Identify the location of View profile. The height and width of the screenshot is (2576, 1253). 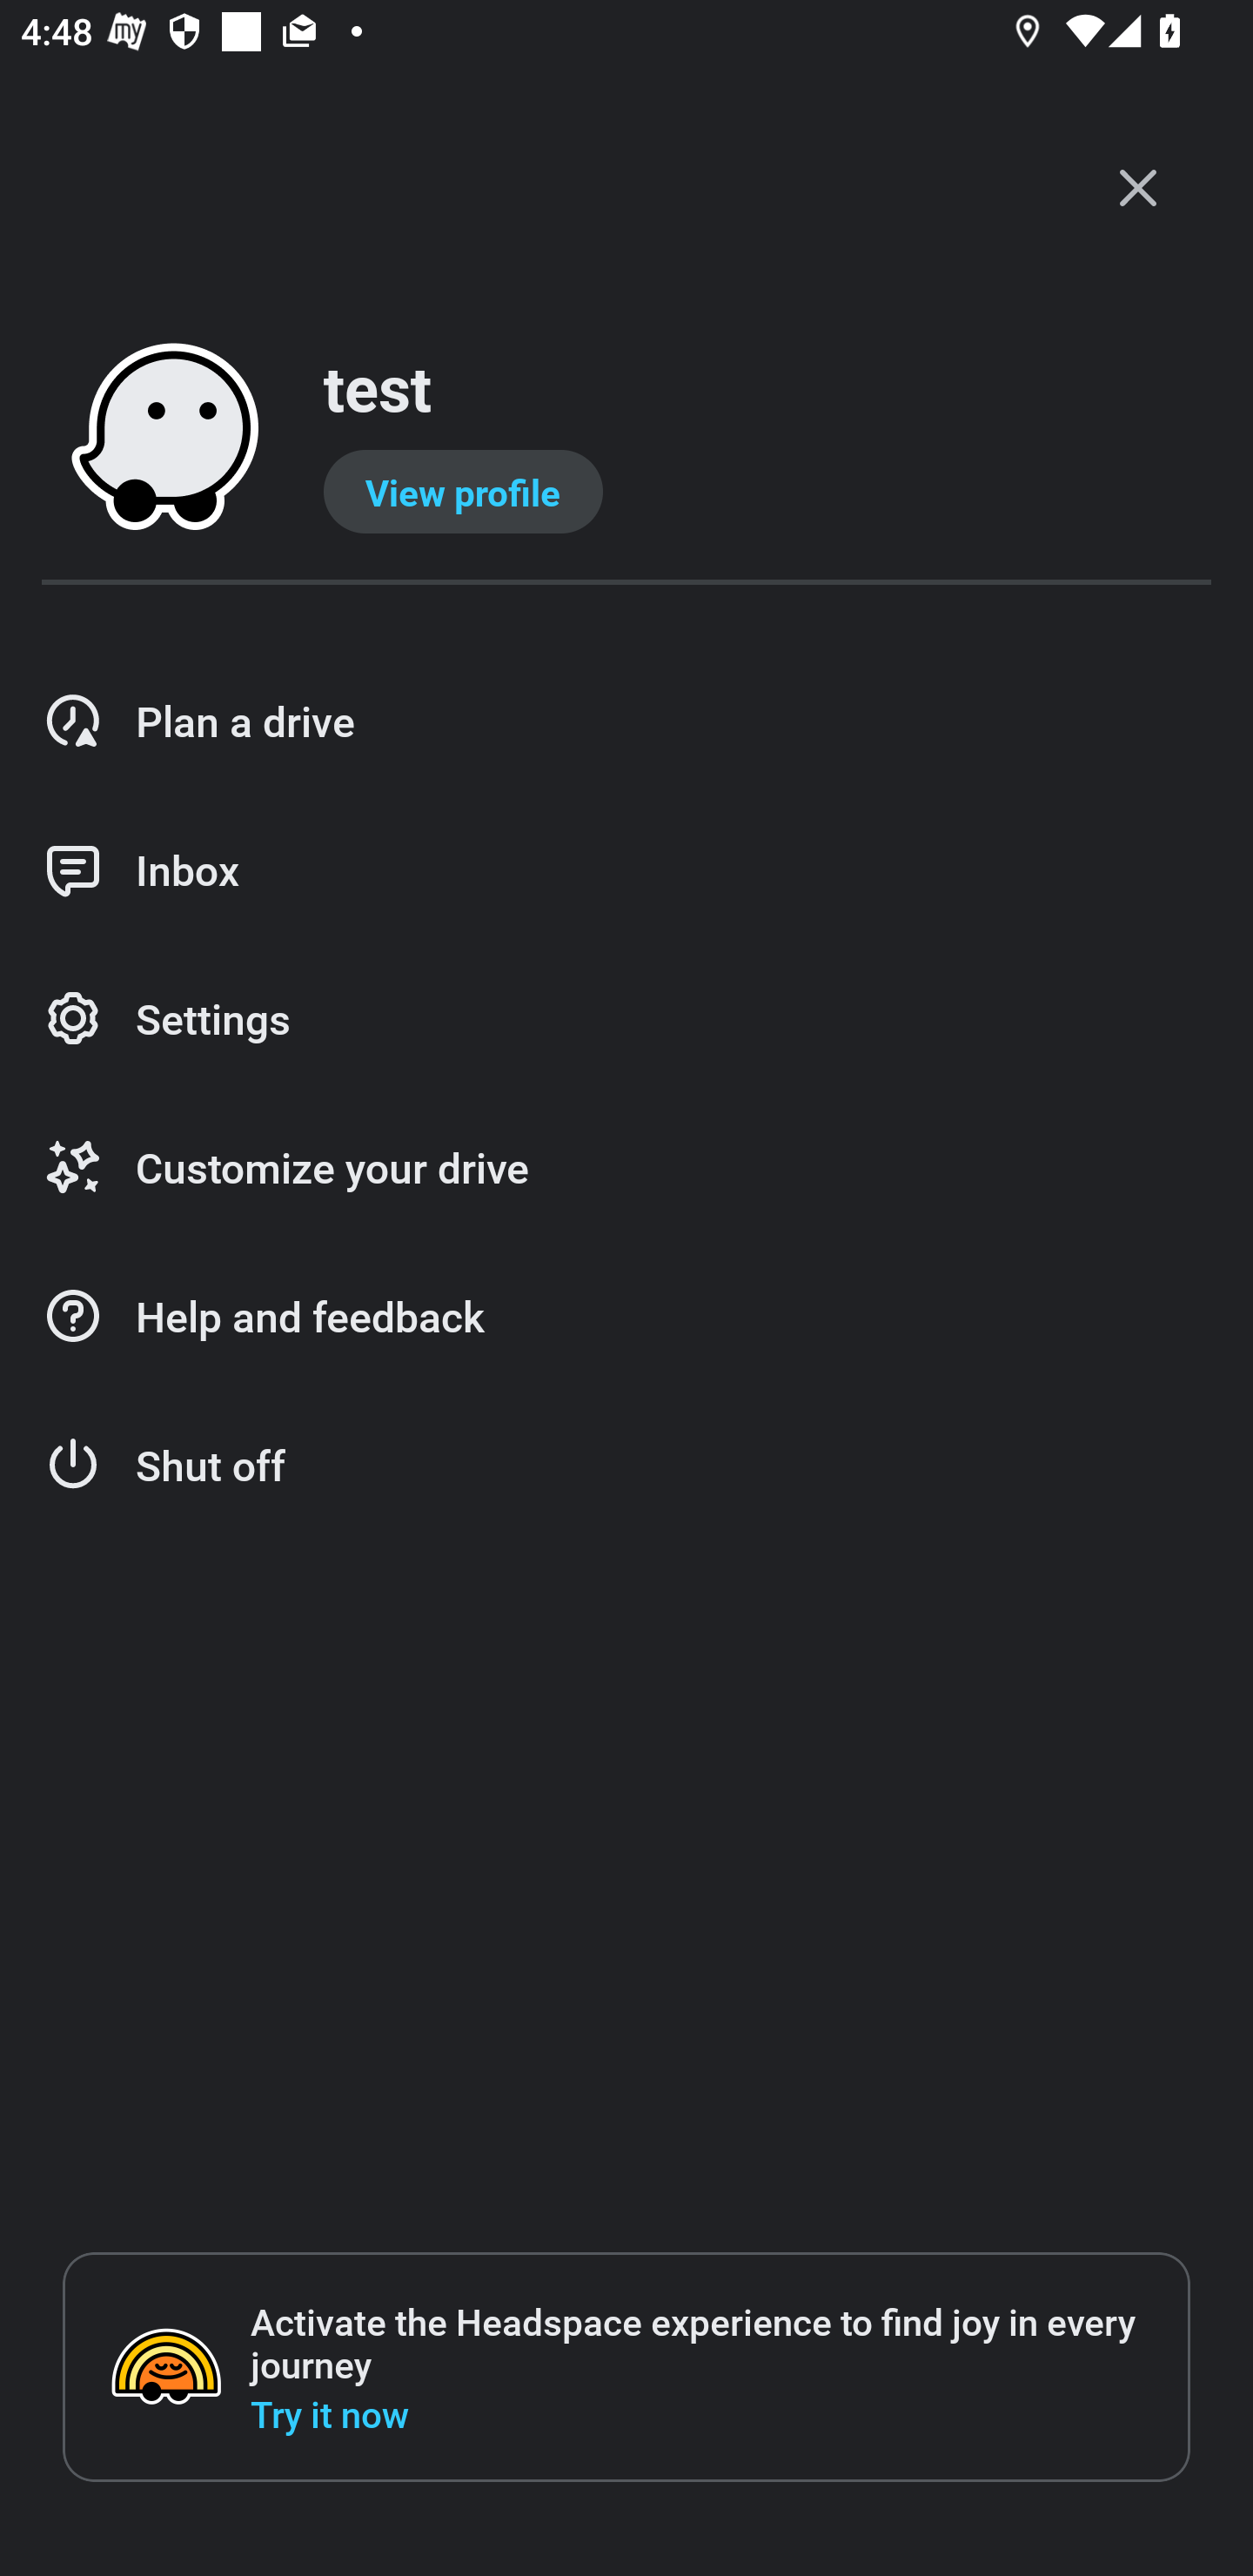
(463, 492).